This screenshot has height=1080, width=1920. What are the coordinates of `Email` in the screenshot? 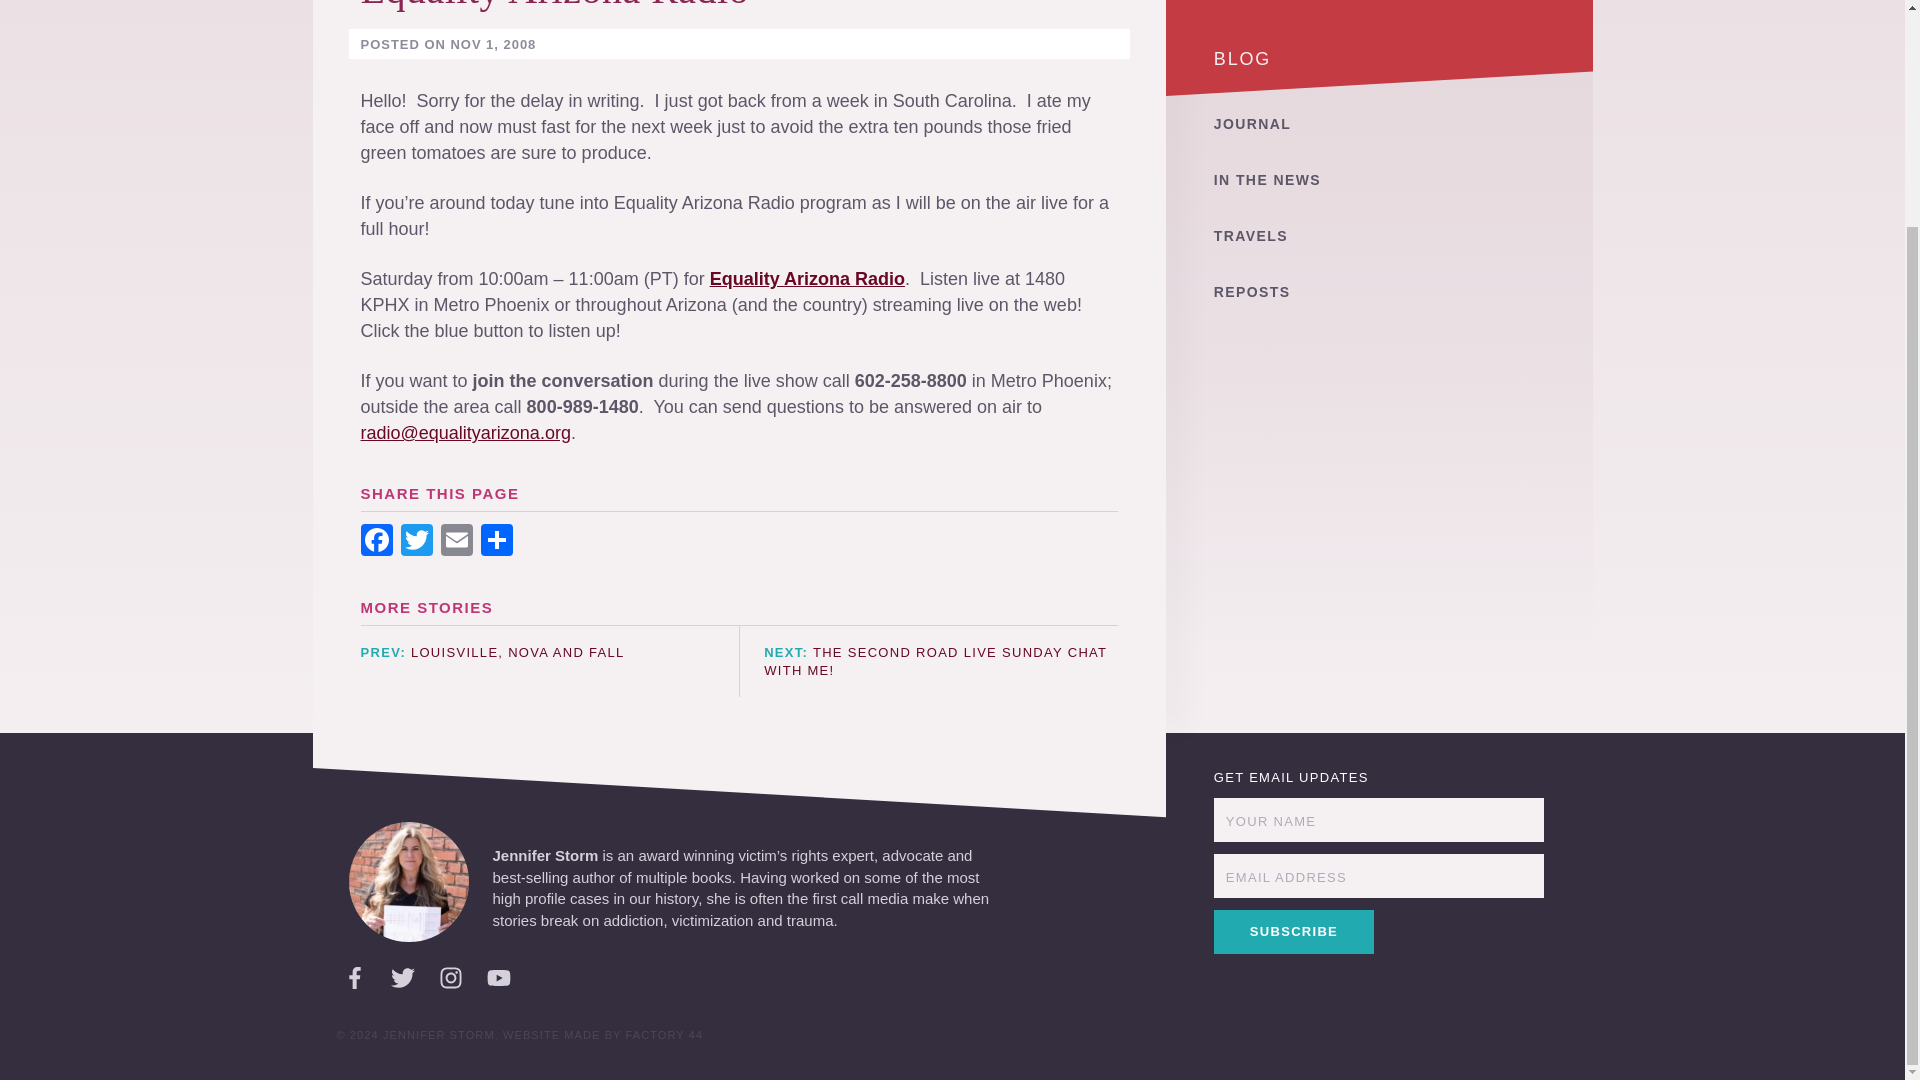 It's located at (456, 542).